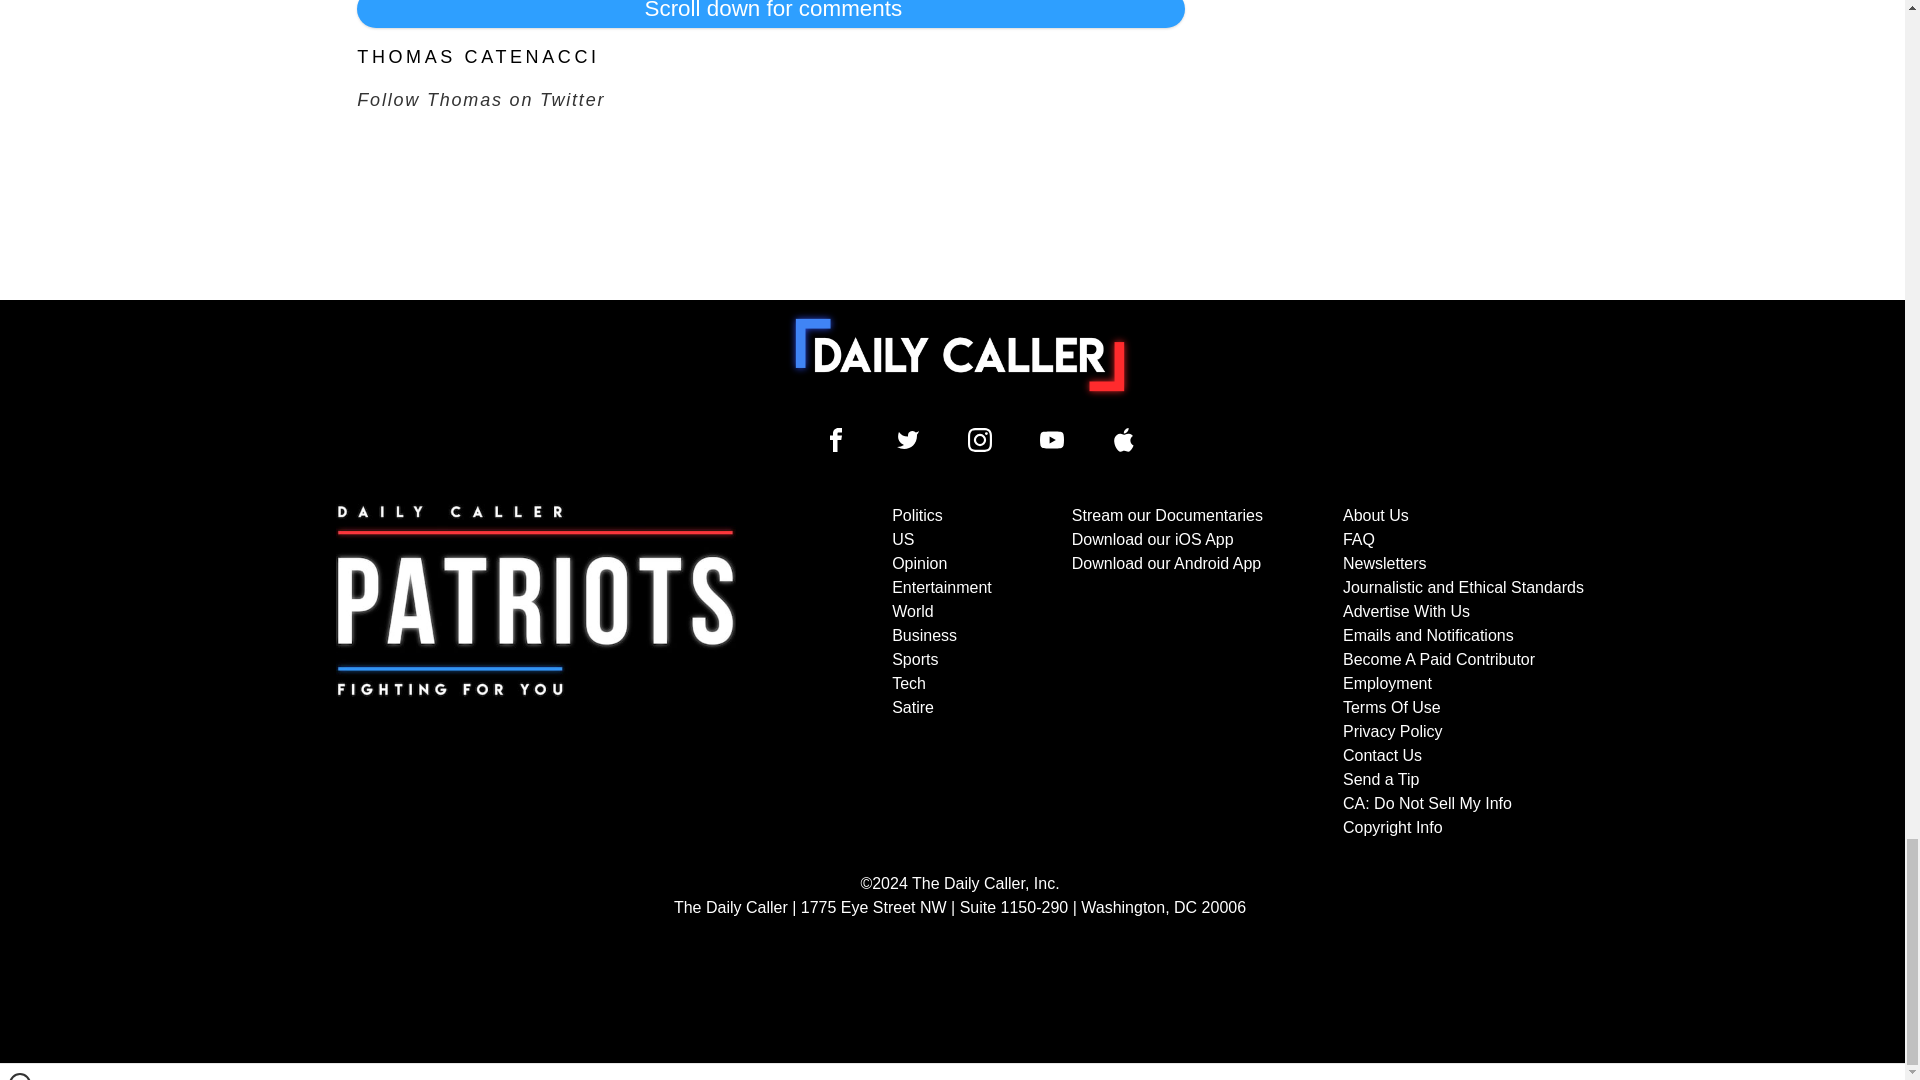  What do you see at coordinates (836, 440) in the screenshot?
I see `Daily Caller Facebook` at bounding box center [836, 440].